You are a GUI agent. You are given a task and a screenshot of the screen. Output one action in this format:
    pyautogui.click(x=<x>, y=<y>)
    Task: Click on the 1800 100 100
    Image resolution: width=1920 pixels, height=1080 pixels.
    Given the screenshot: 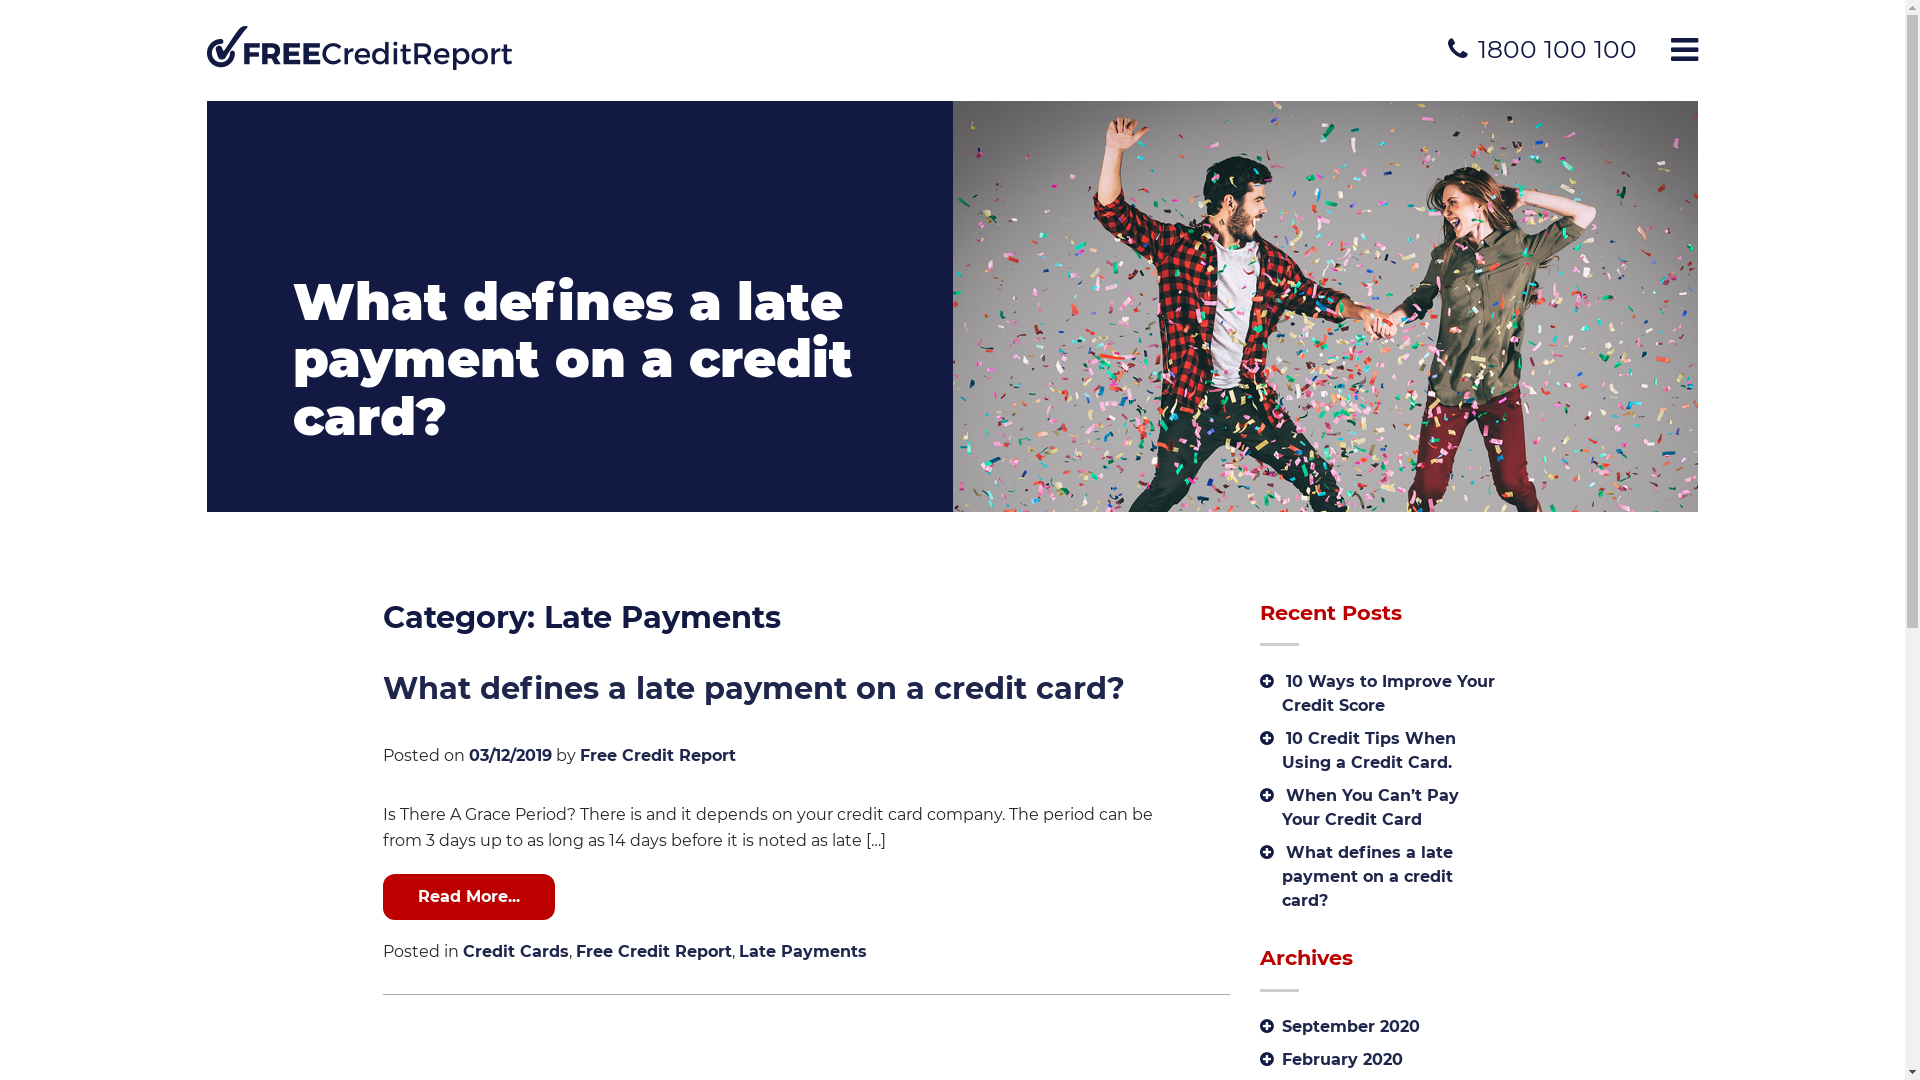 What is the action you would take?
    pyautogui.click(x=1542, y=50)
    